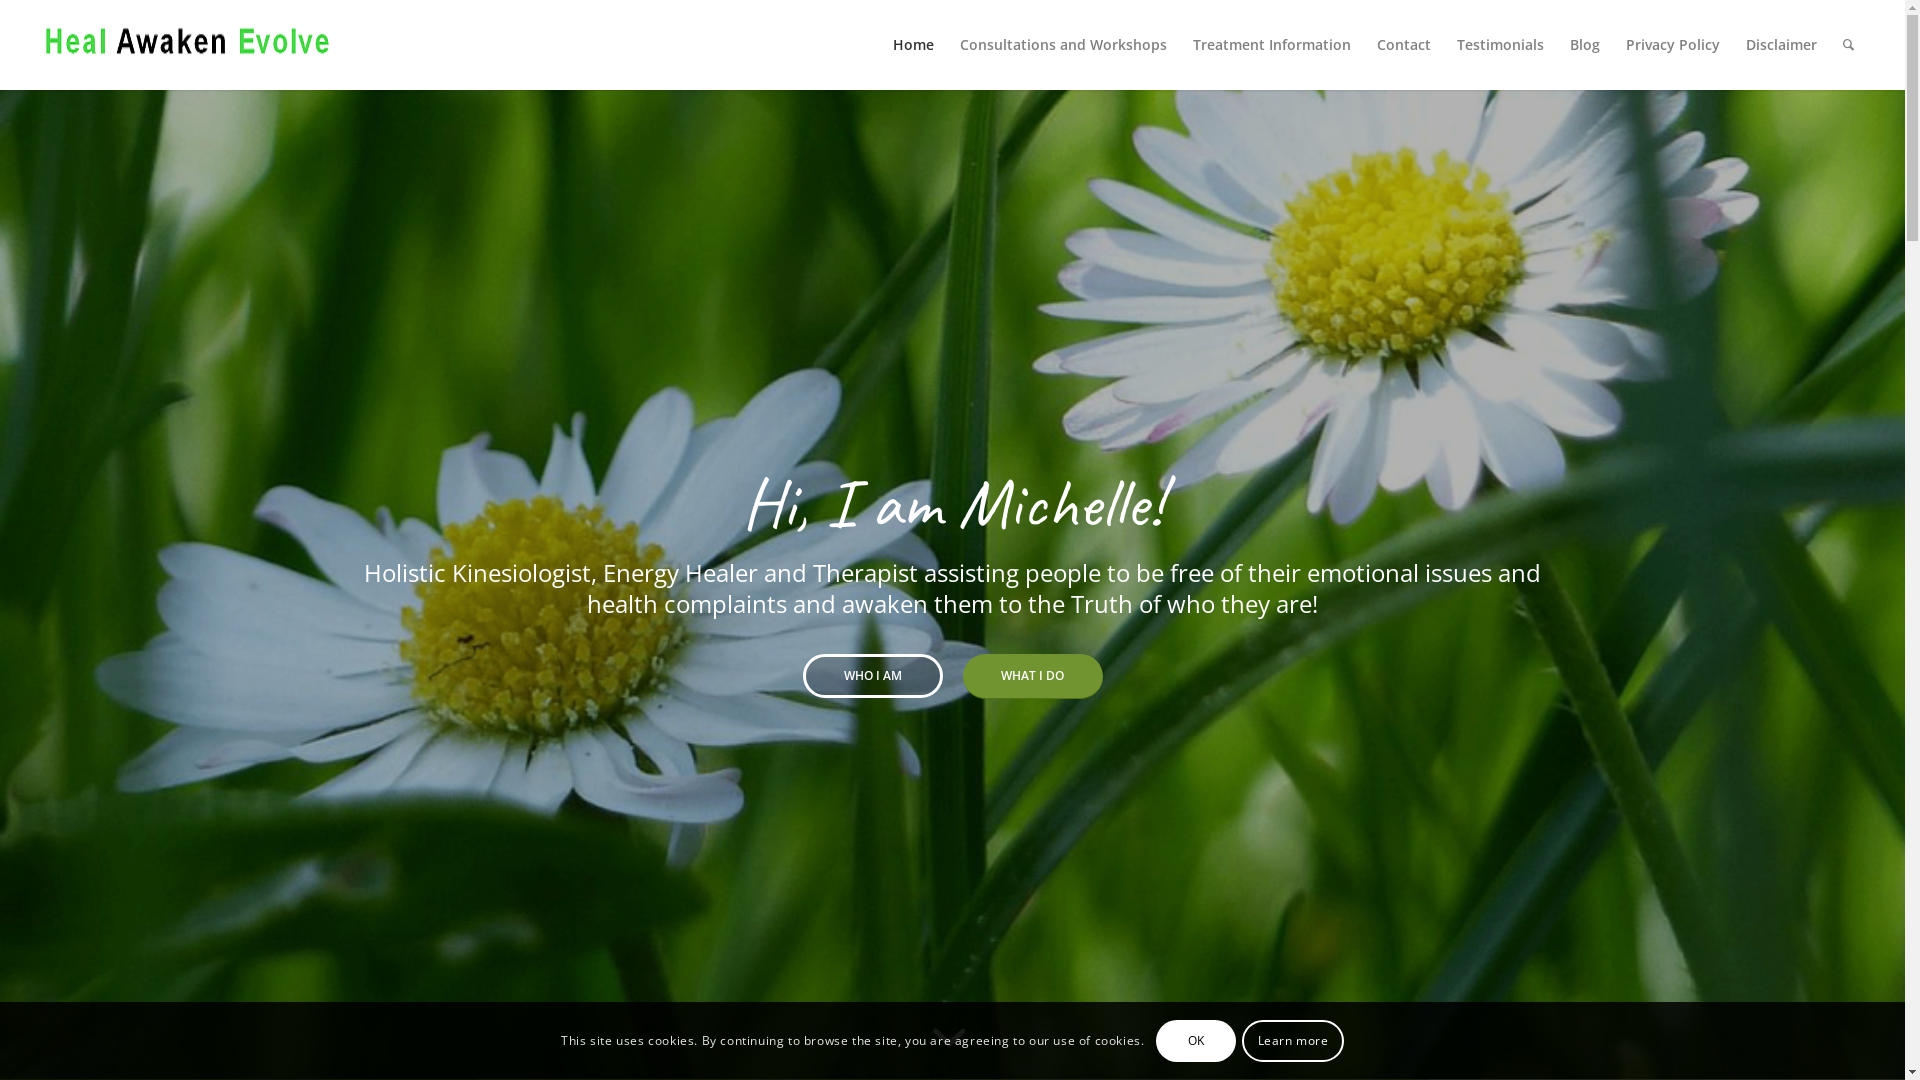 Image resolution: width=1920 pixels, height=1080 pixels. Describe the element at coordinates (1782, 45) in the screenshot. I see `Disclaimer` at that location.